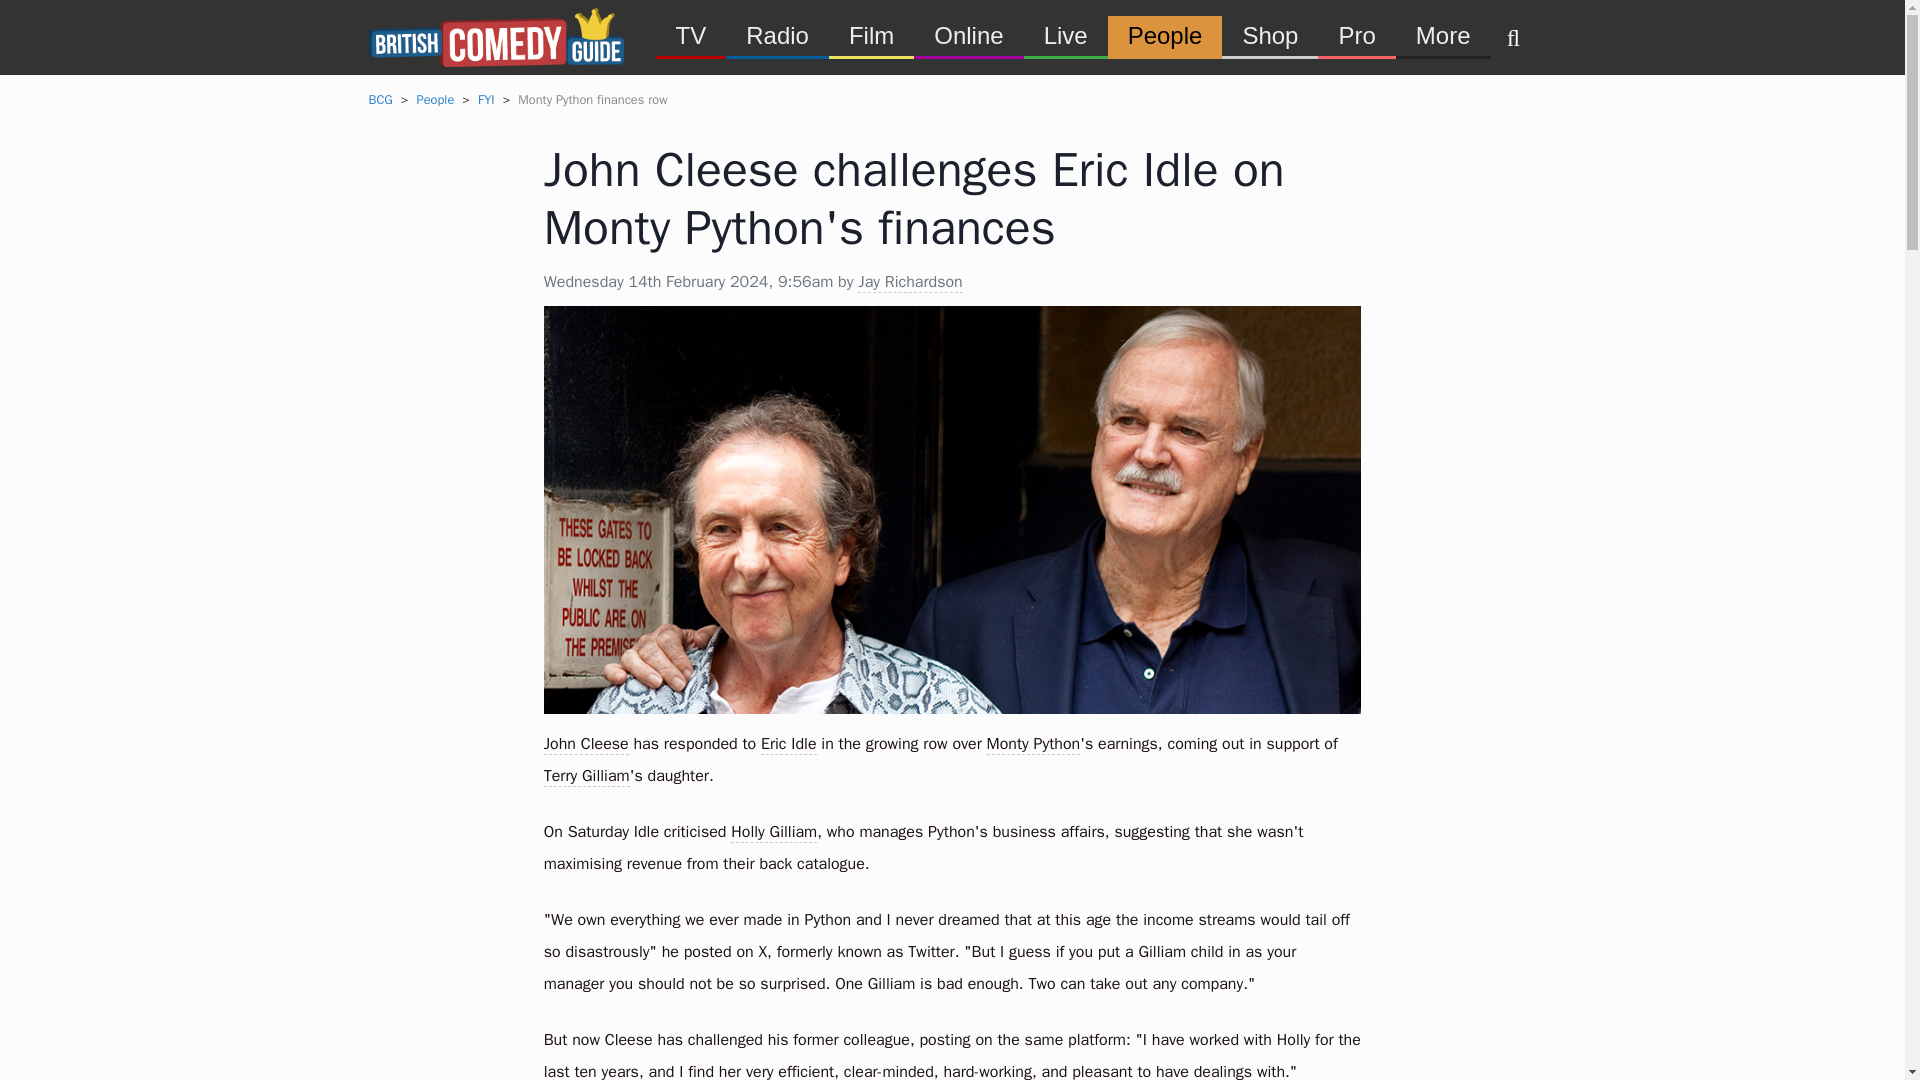  Describe the element at coordinates (586, 744) in the screenshot. I see `John Cleese profile` at that location.